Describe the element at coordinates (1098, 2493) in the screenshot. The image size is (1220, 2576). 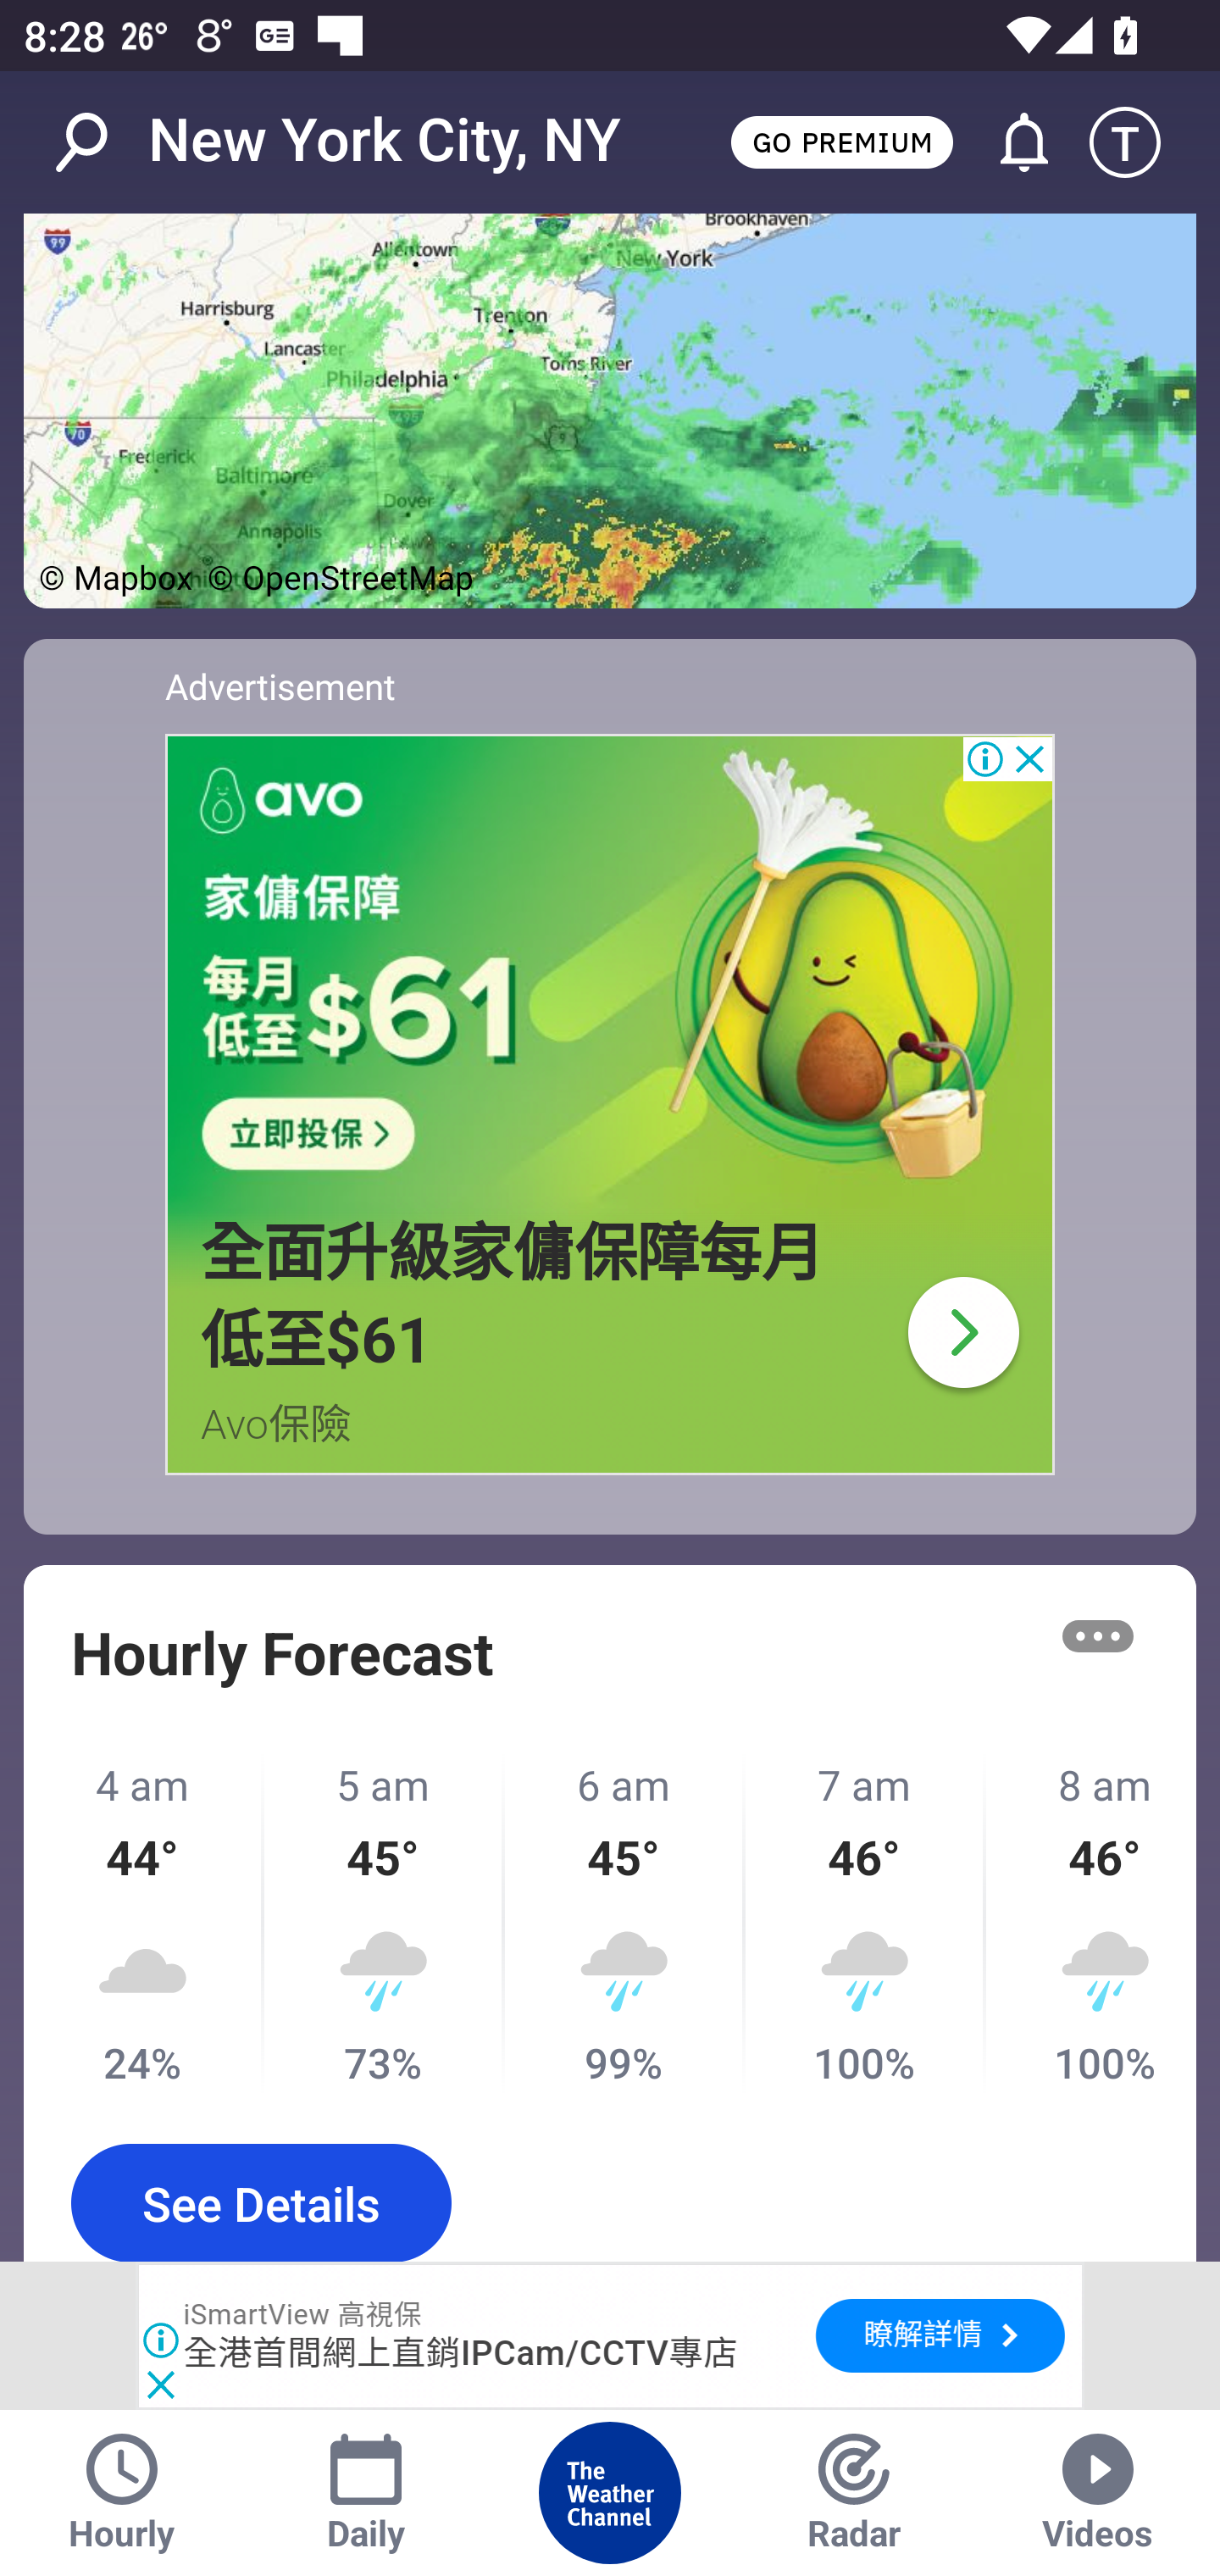
I see `Videos Tab Videos` at that location.